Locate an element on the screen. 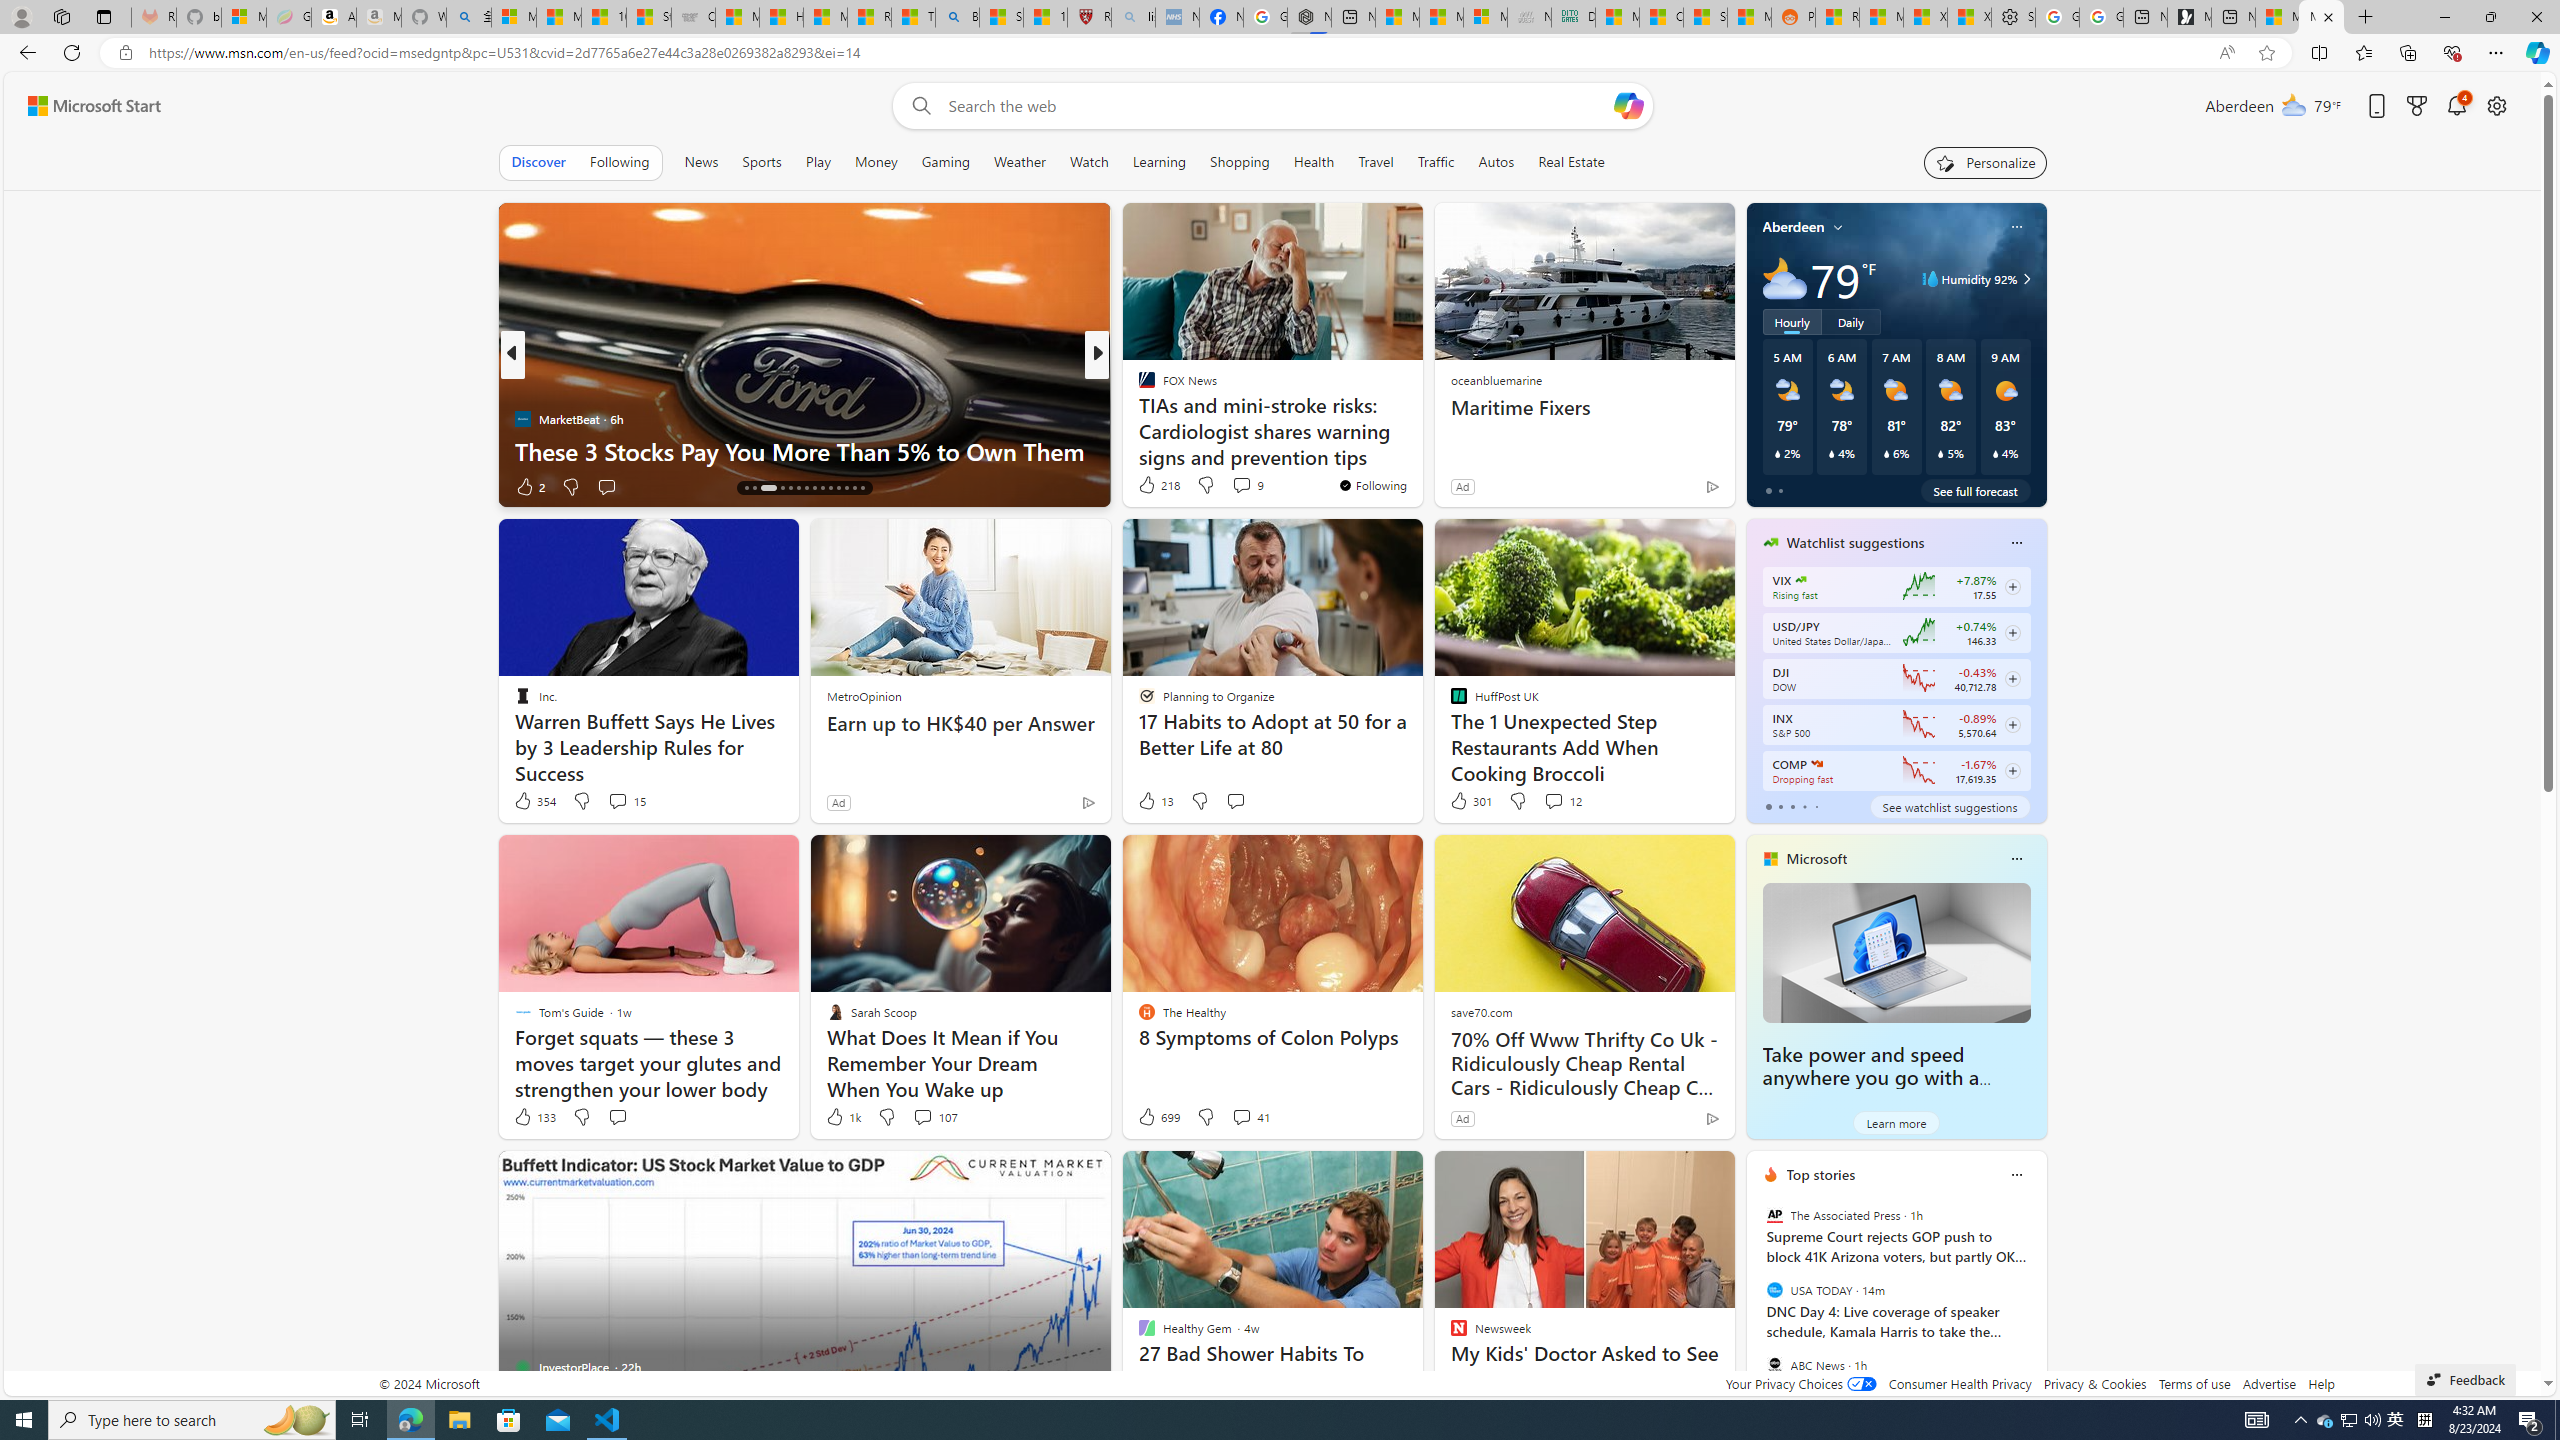 This screenshot has height=1440, width=2560. Learning is located at coordinates (1160, 162).